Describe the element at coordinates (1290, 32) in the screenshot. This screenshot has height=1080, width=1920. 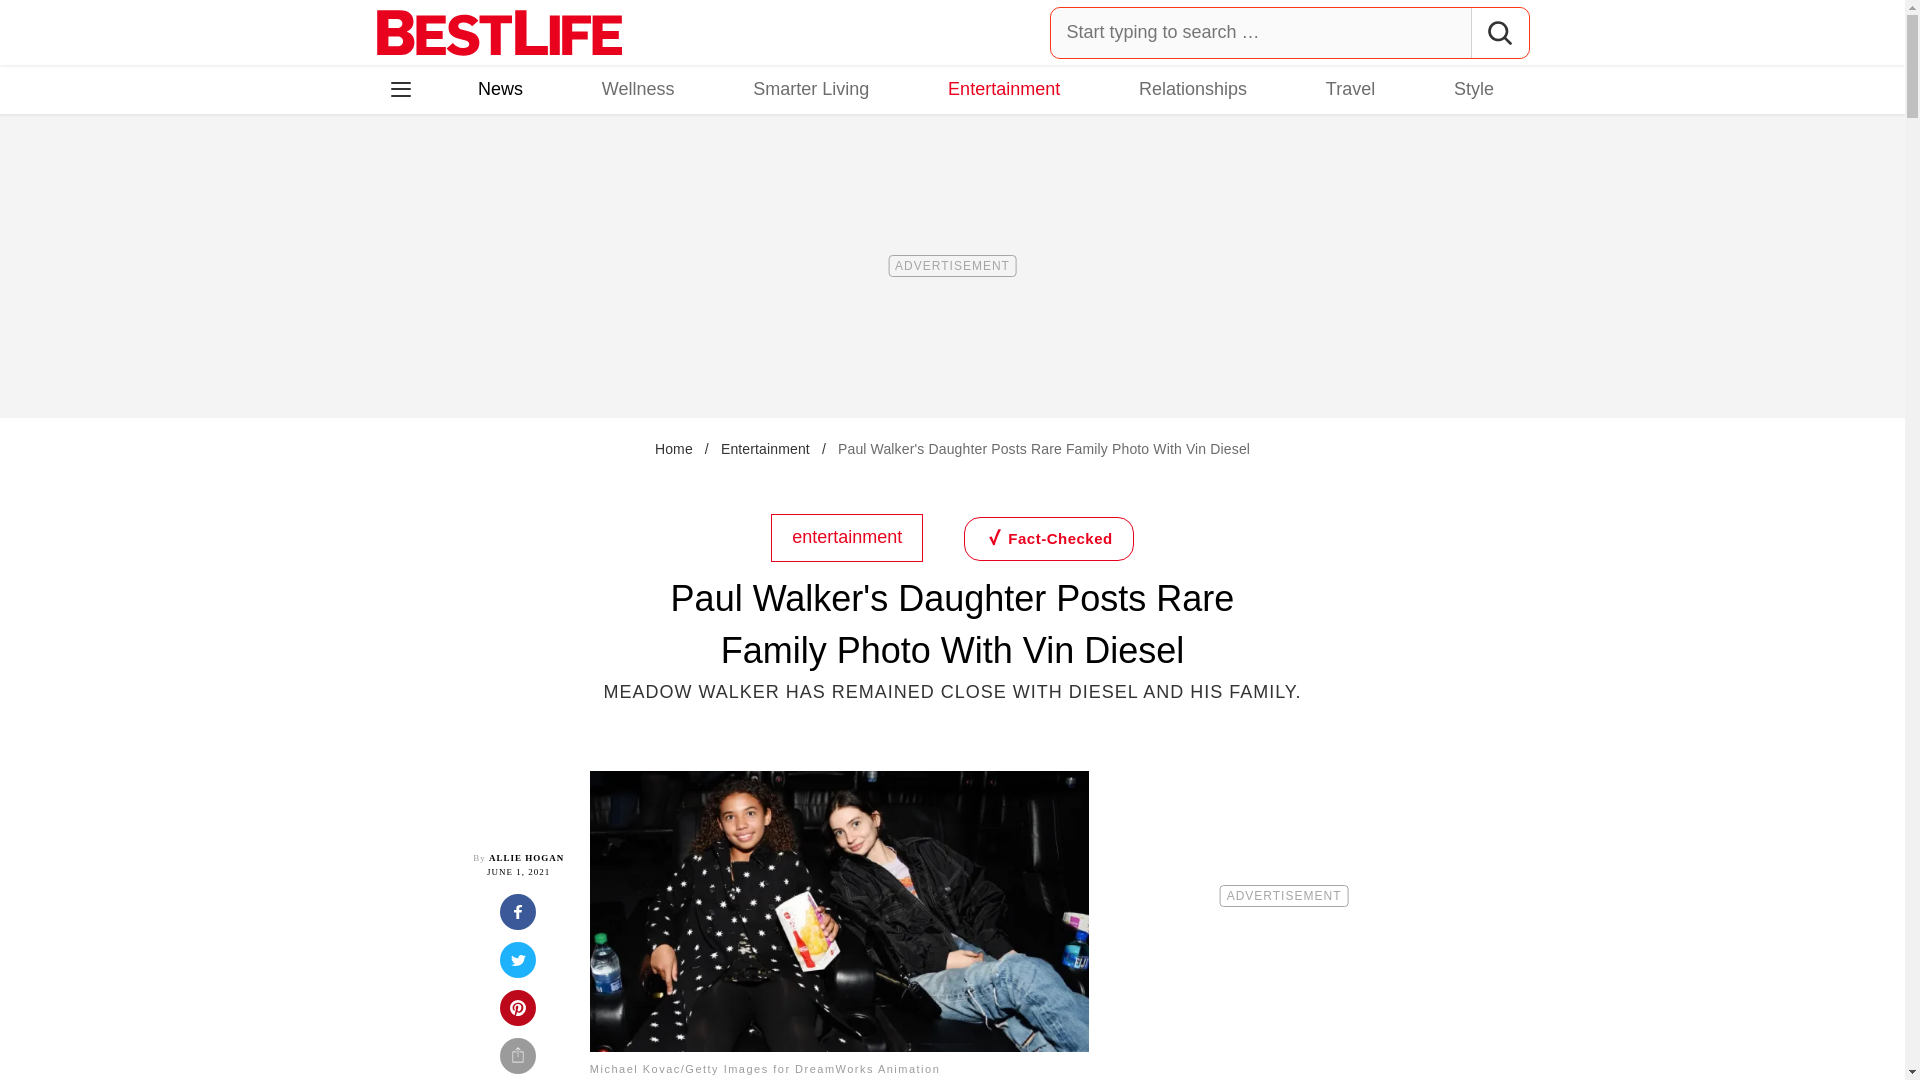
I see `Type and press Enter to search` at that location.